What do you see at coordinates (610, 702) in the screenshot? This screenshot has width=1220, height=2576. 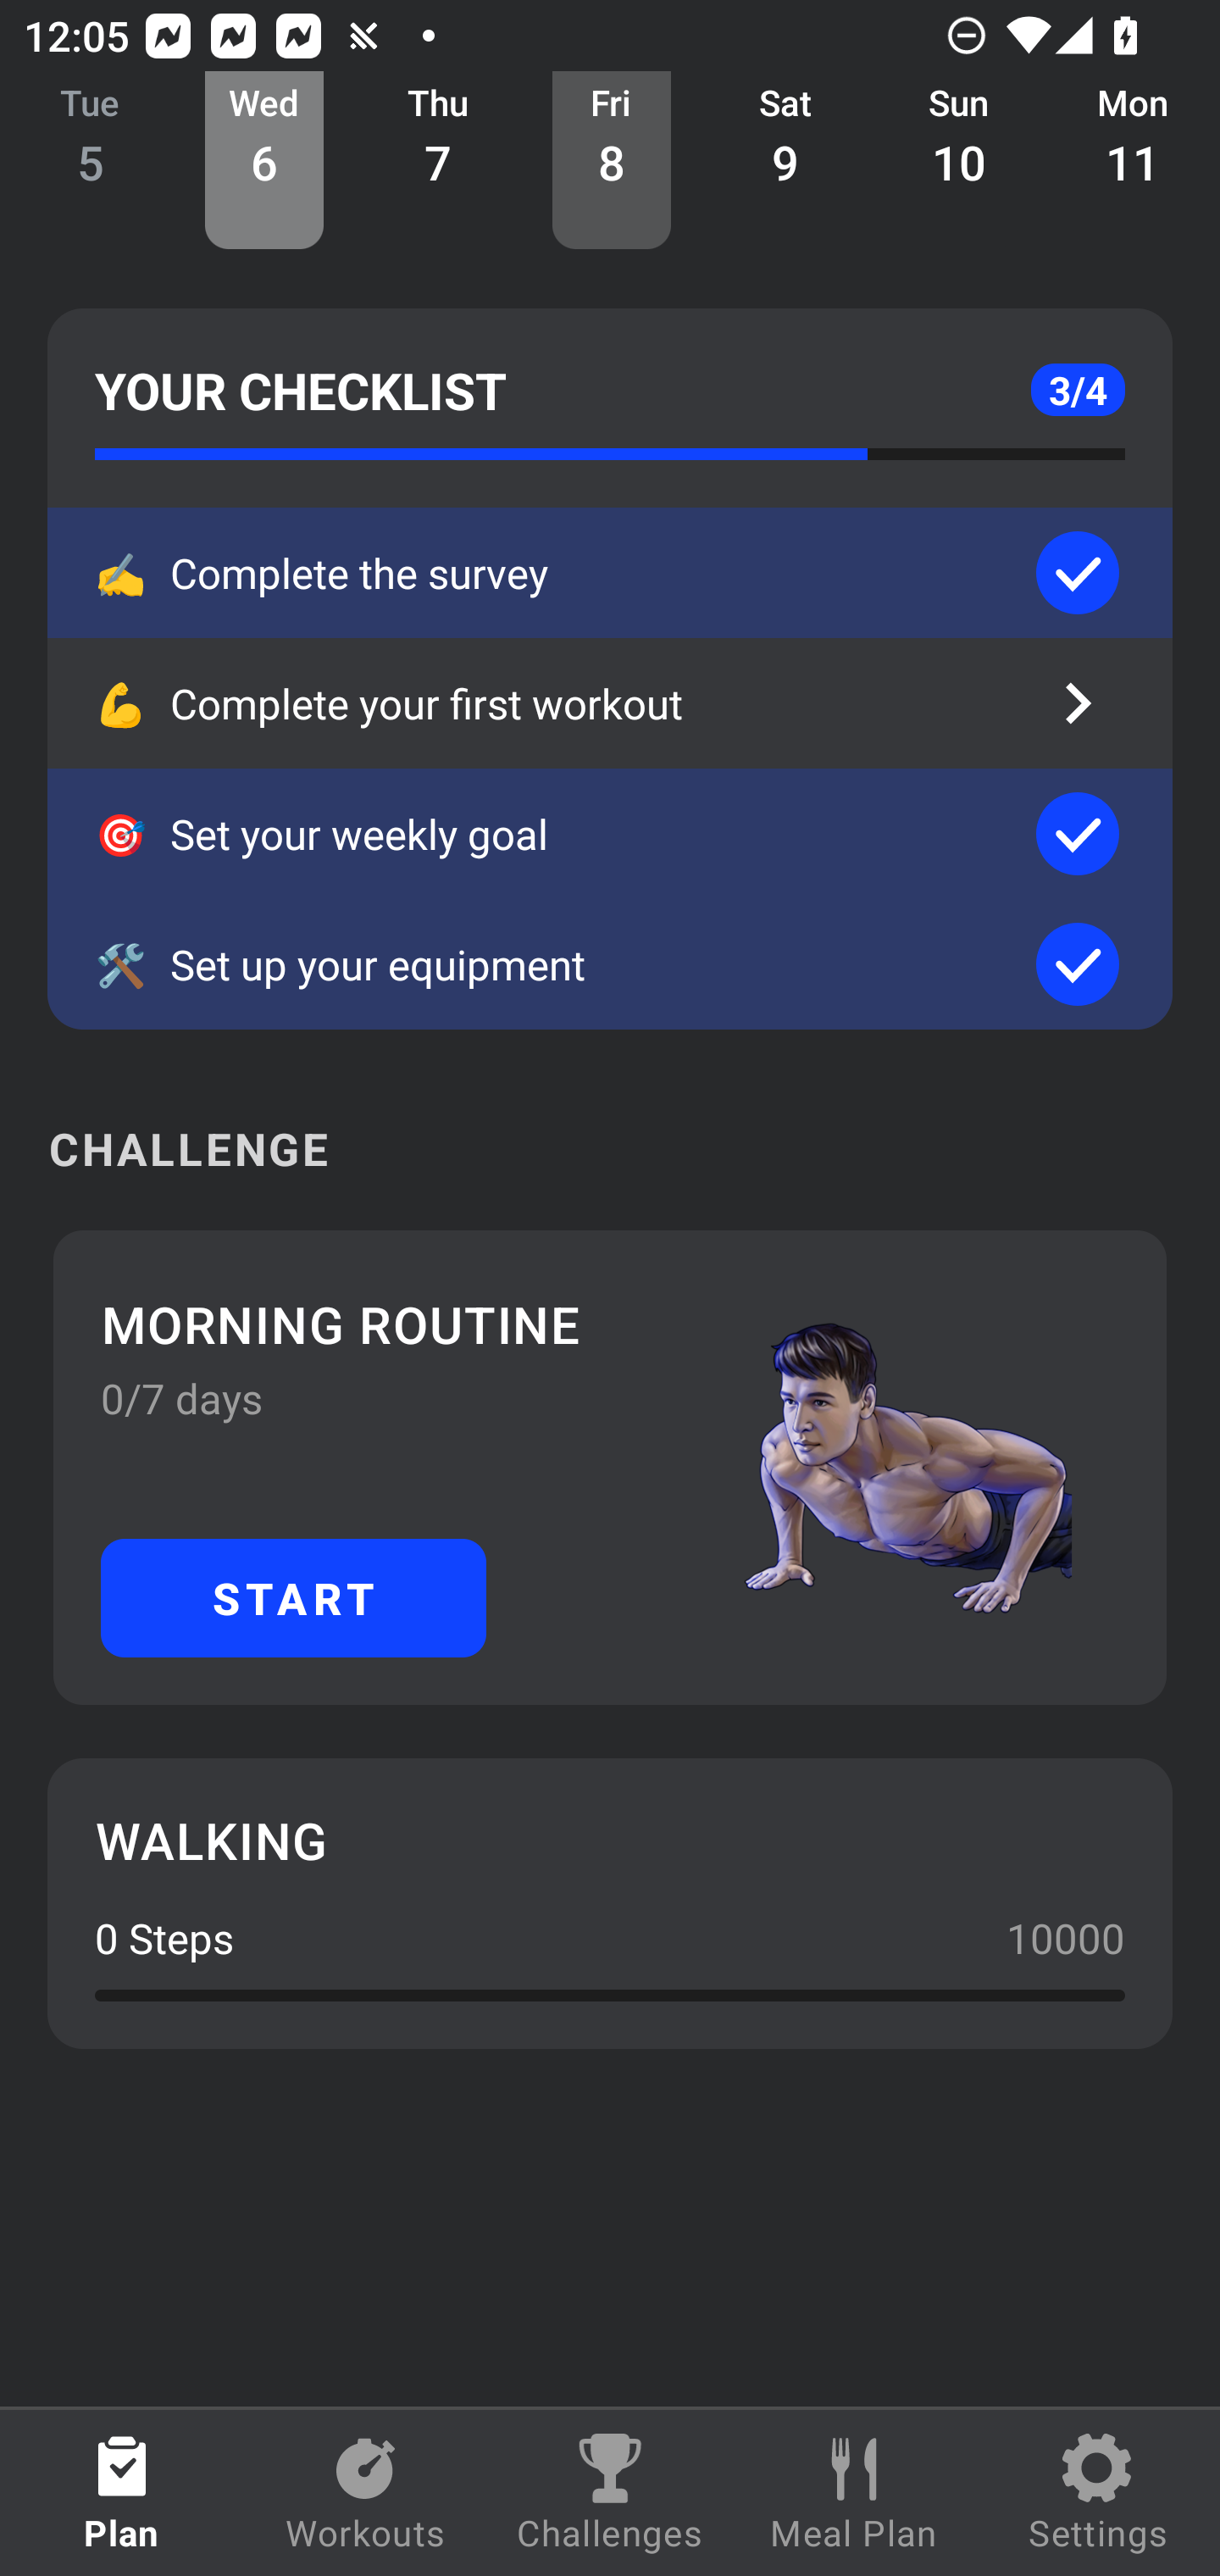 I see `💪 Complete your first workout` at bounding box center [610, 702].